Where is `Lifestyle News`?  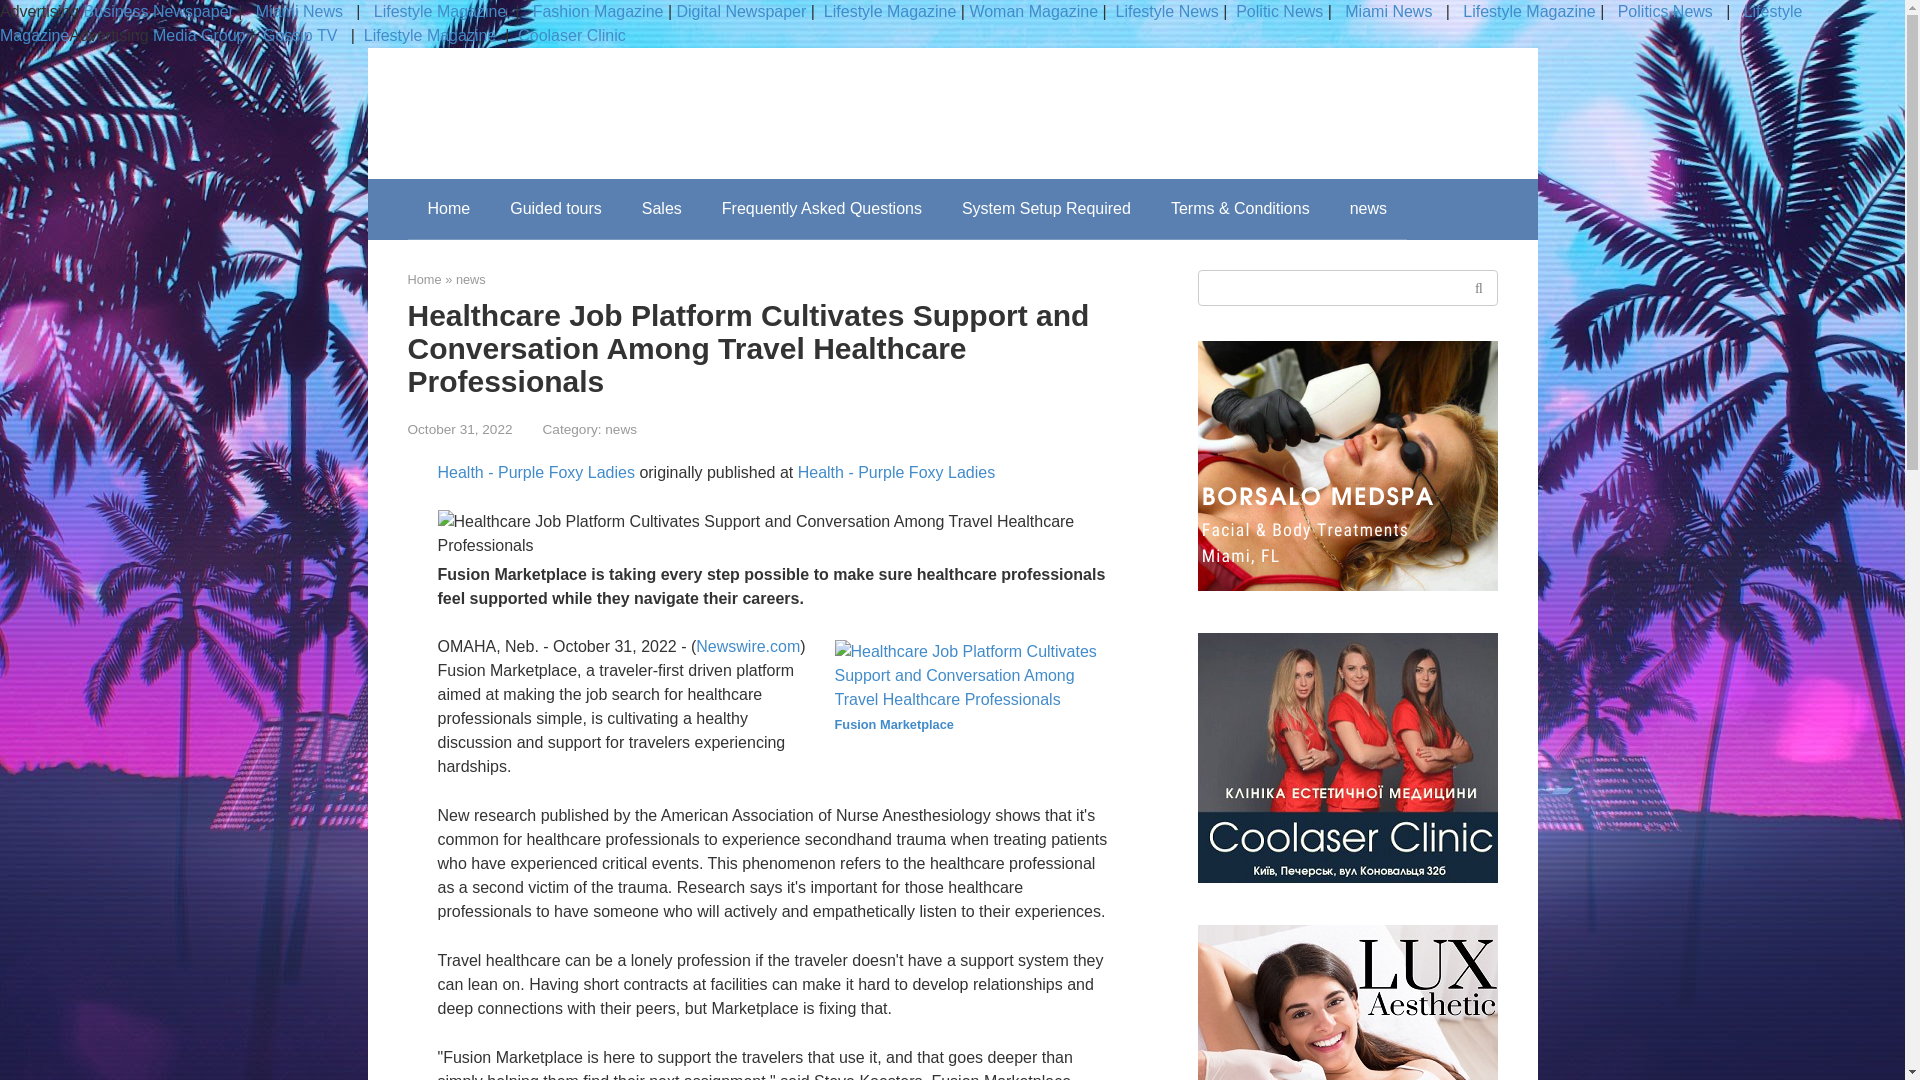 Lifestyle News is located at coordinates (1165, 12).